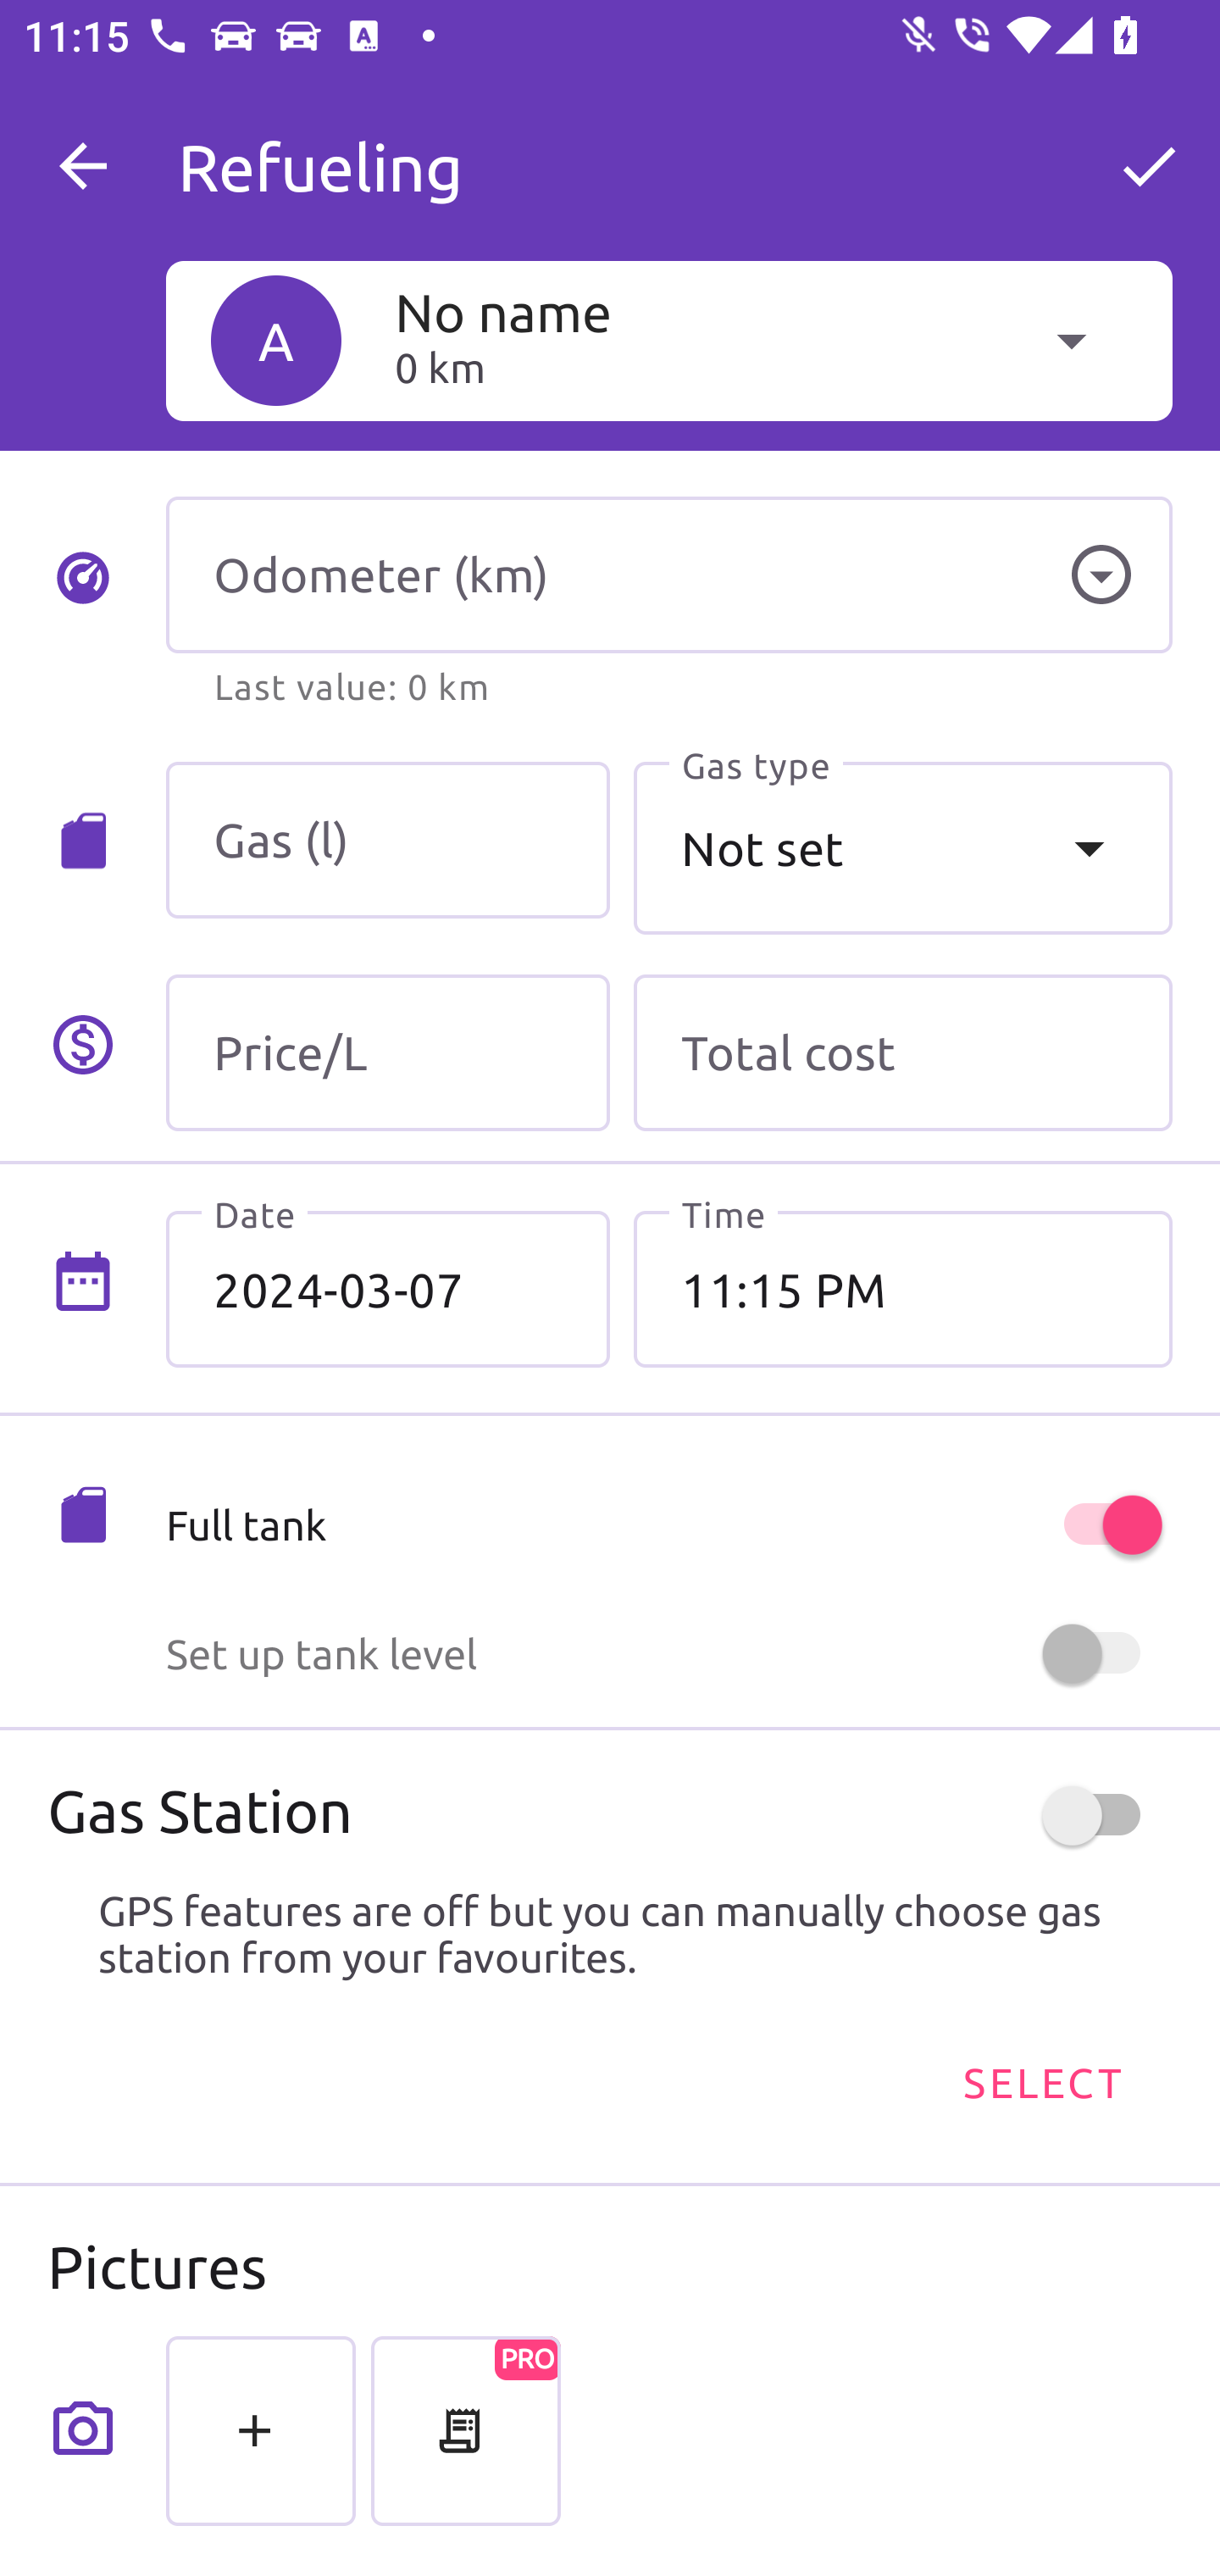 This screenshot has height=2576, width=1220. Describe the element at coordinates (388, 841) in the screenshot. I see `Gas (l)` at that location.